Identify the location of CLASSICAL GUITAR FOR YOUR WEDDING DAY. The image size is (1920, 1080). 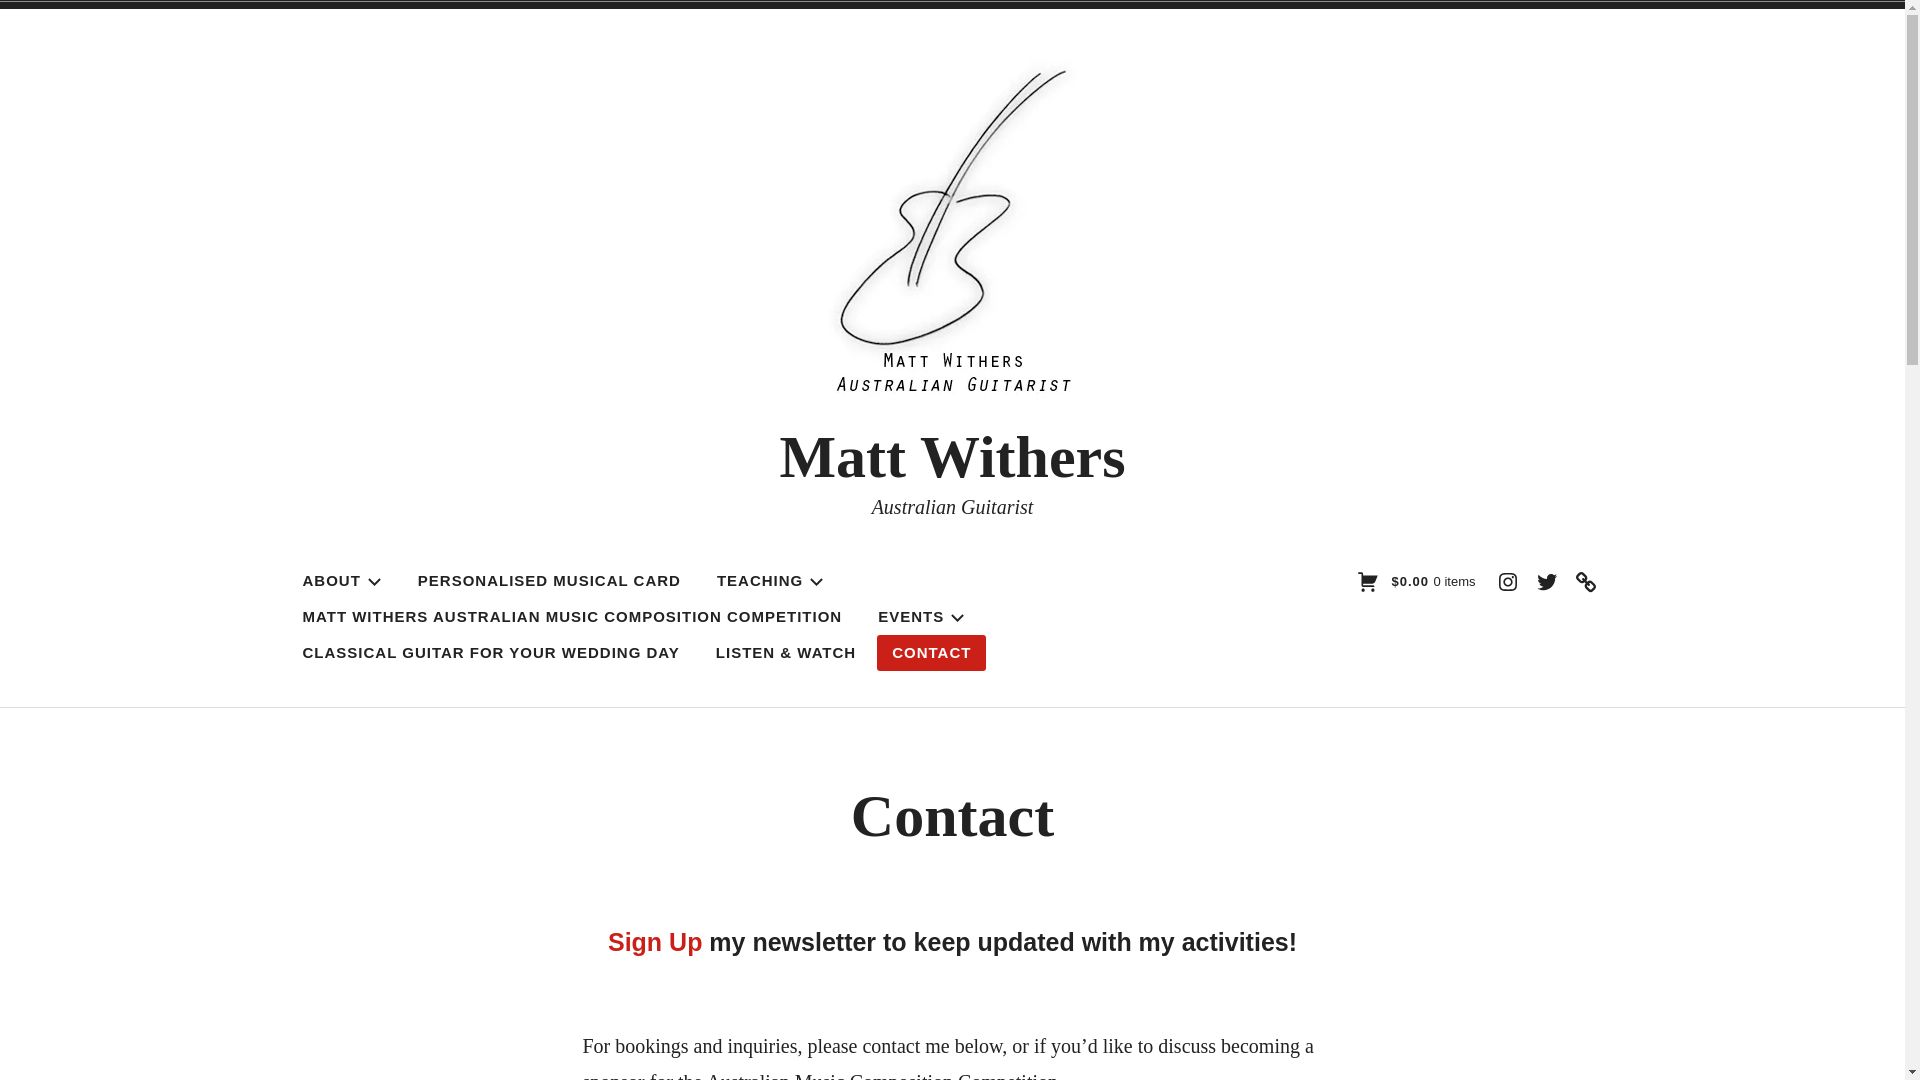
(492, 652).